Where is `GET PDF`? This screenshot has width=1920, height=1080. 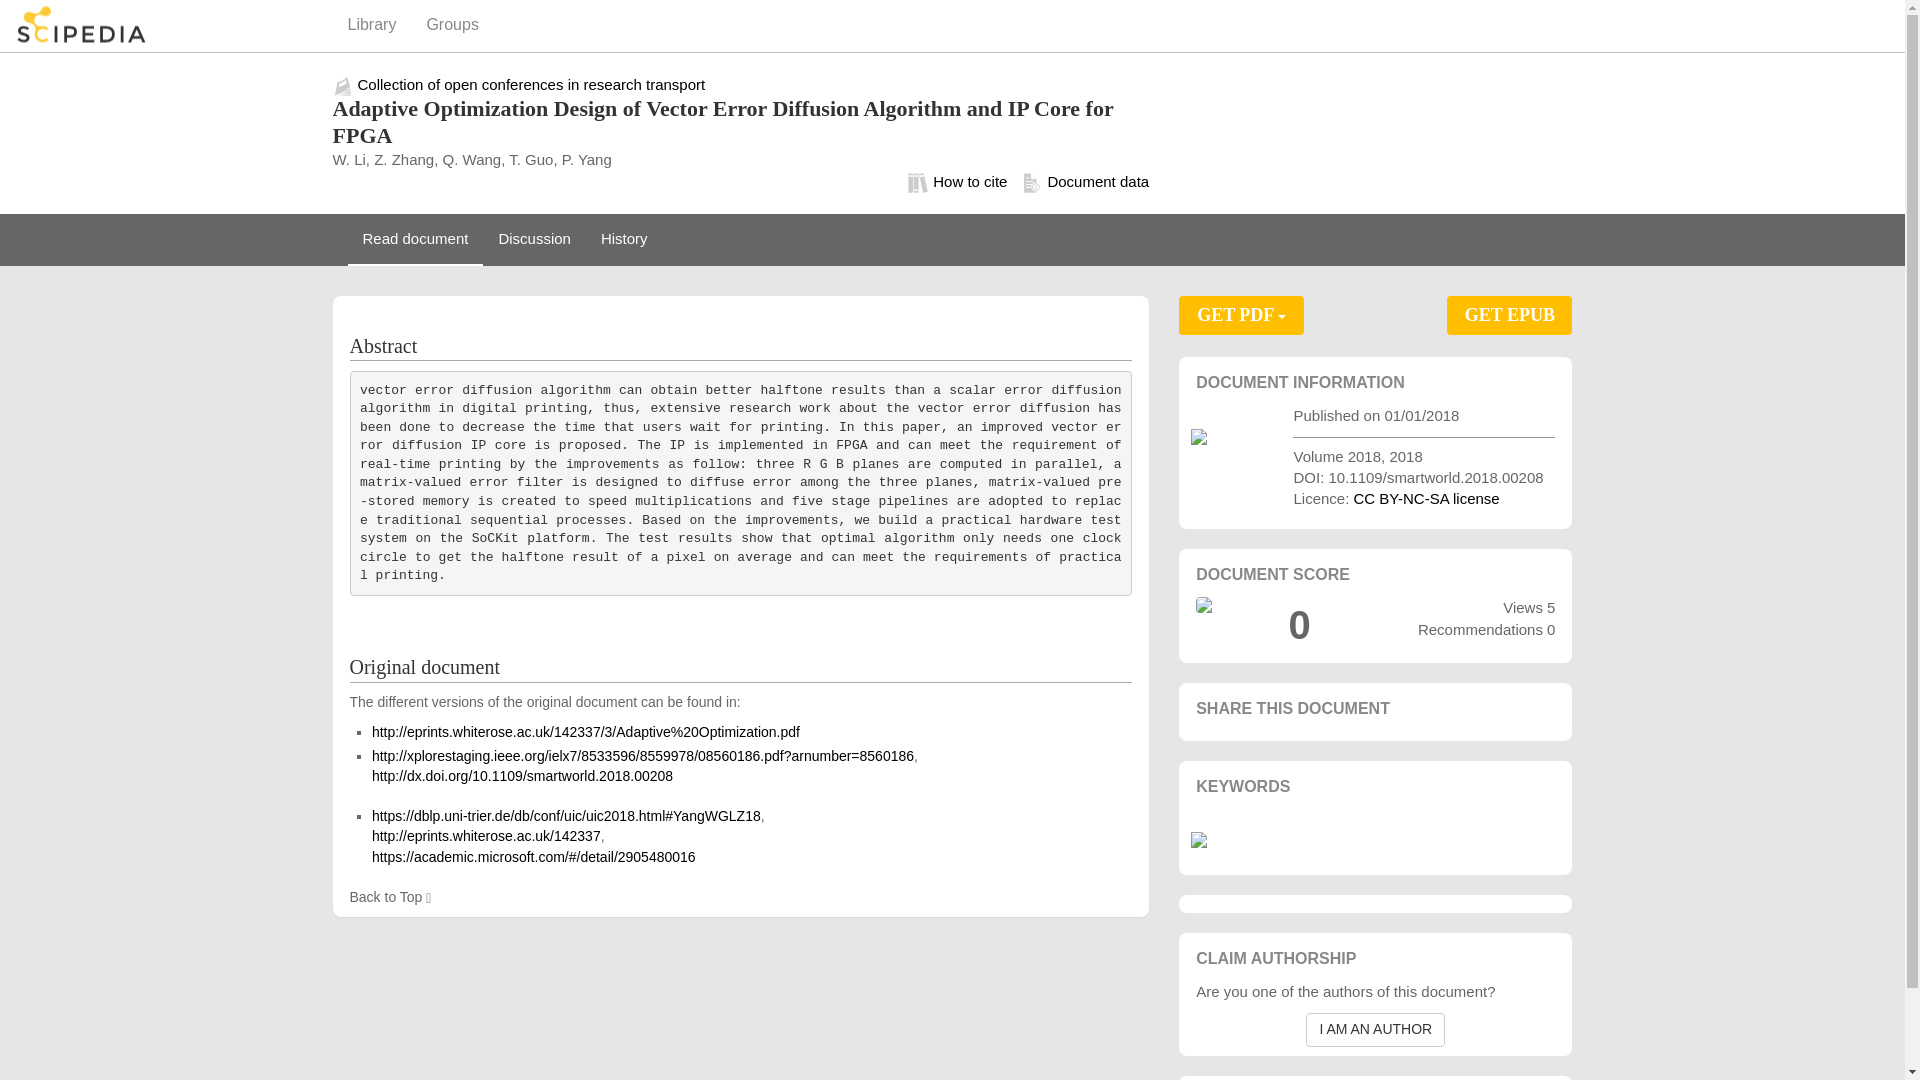
GET PDF is located at coordinates (1240, 315).